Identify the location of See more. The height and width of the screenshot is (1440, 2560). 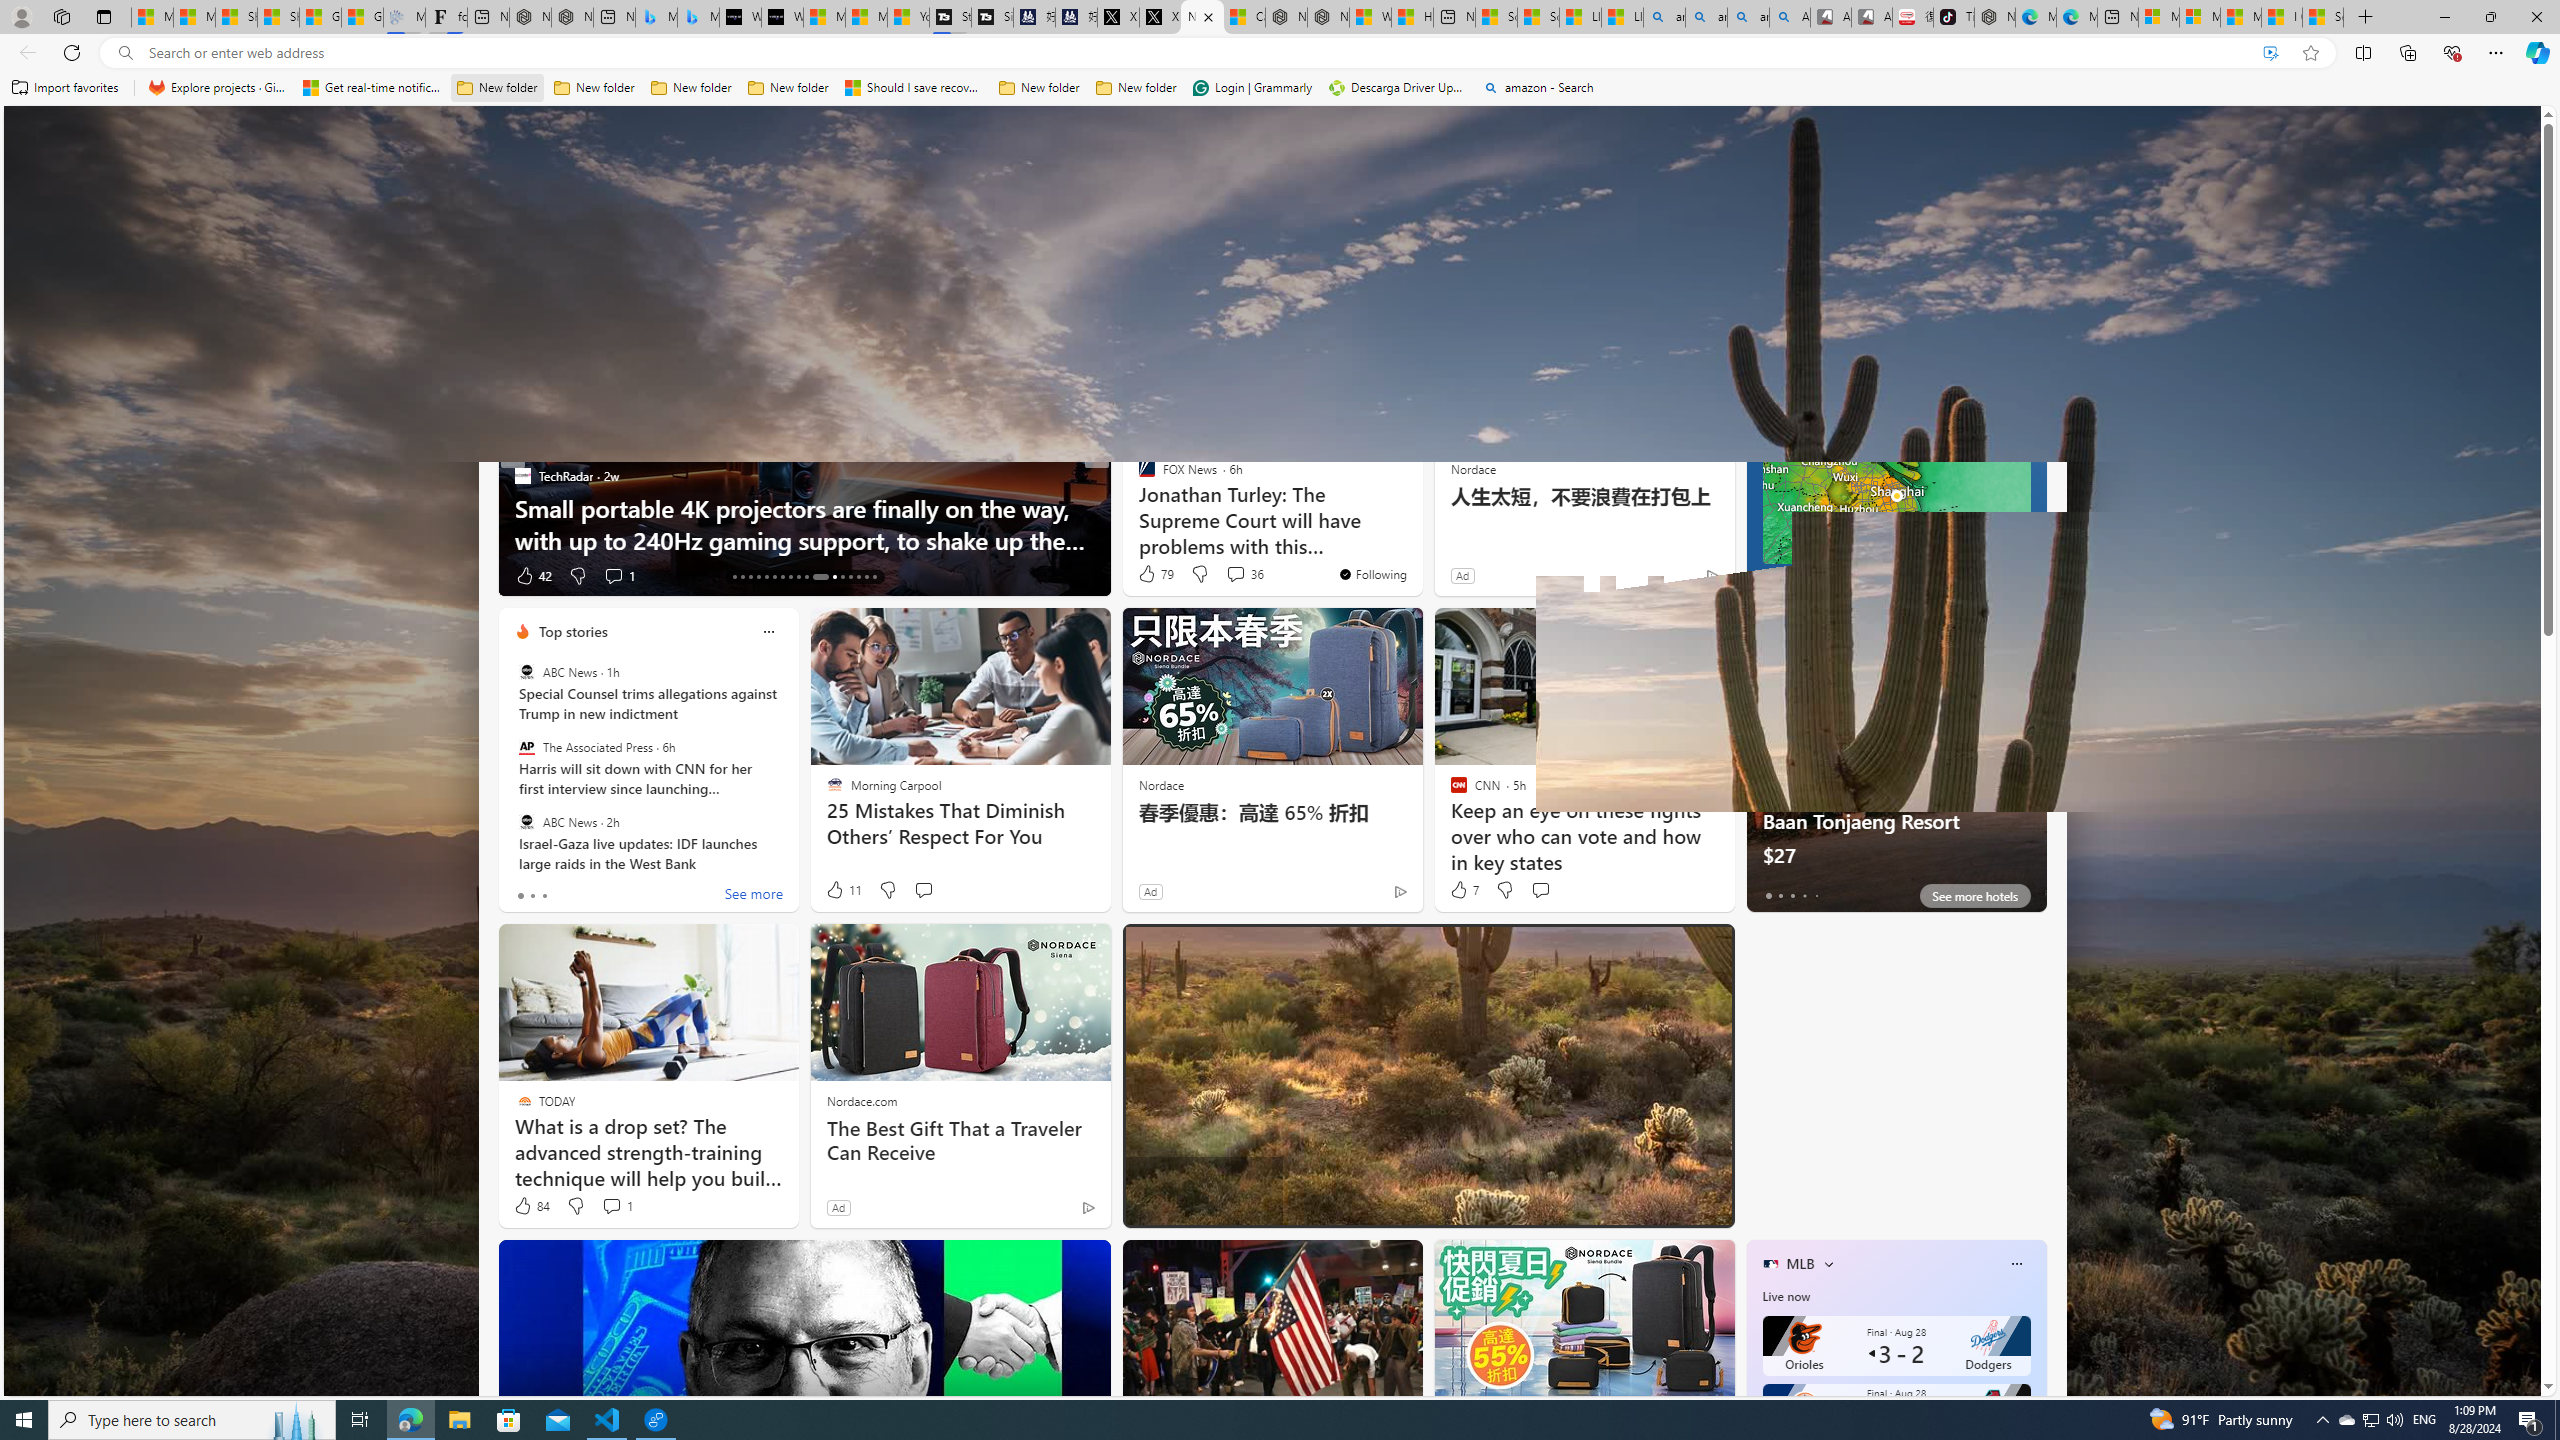
(1398, 316).